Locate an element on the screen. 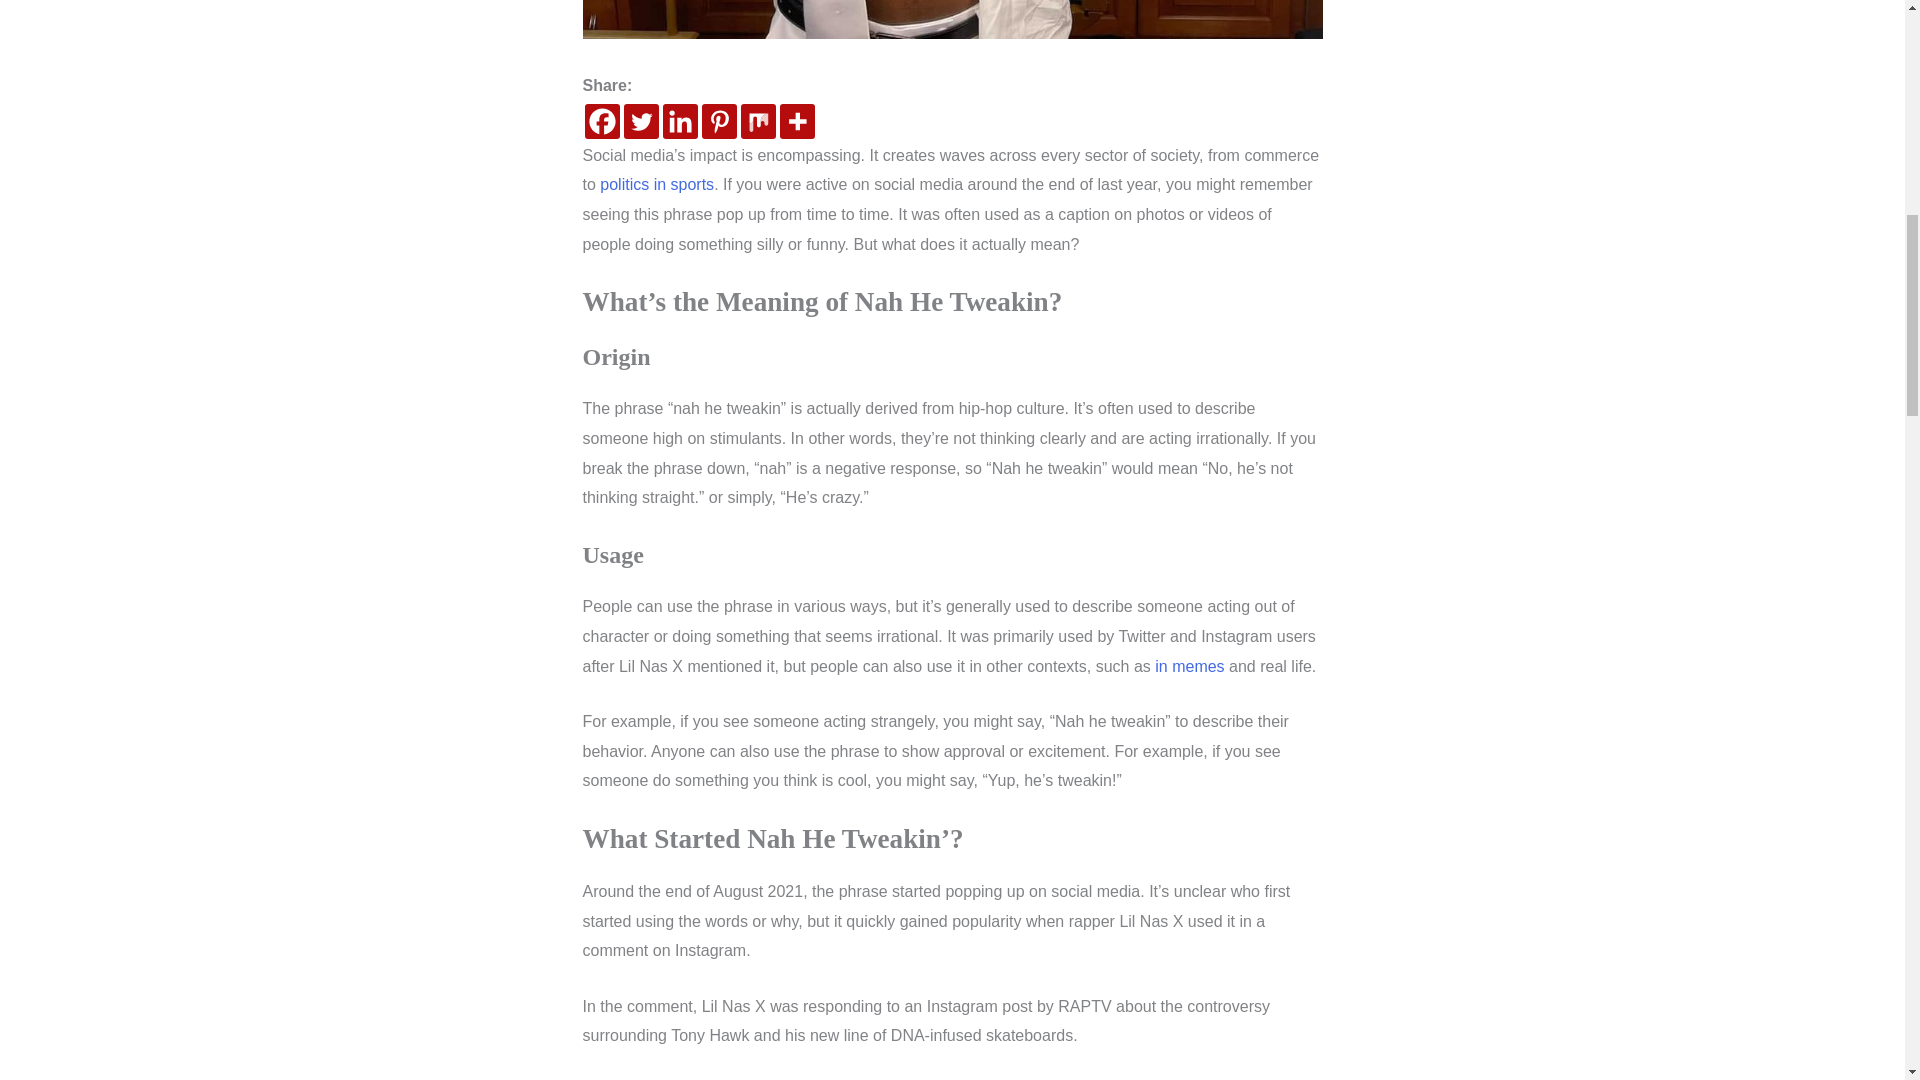 This screenshot has height=1080, width=1920. Mix is located at coordinates (757, 121).